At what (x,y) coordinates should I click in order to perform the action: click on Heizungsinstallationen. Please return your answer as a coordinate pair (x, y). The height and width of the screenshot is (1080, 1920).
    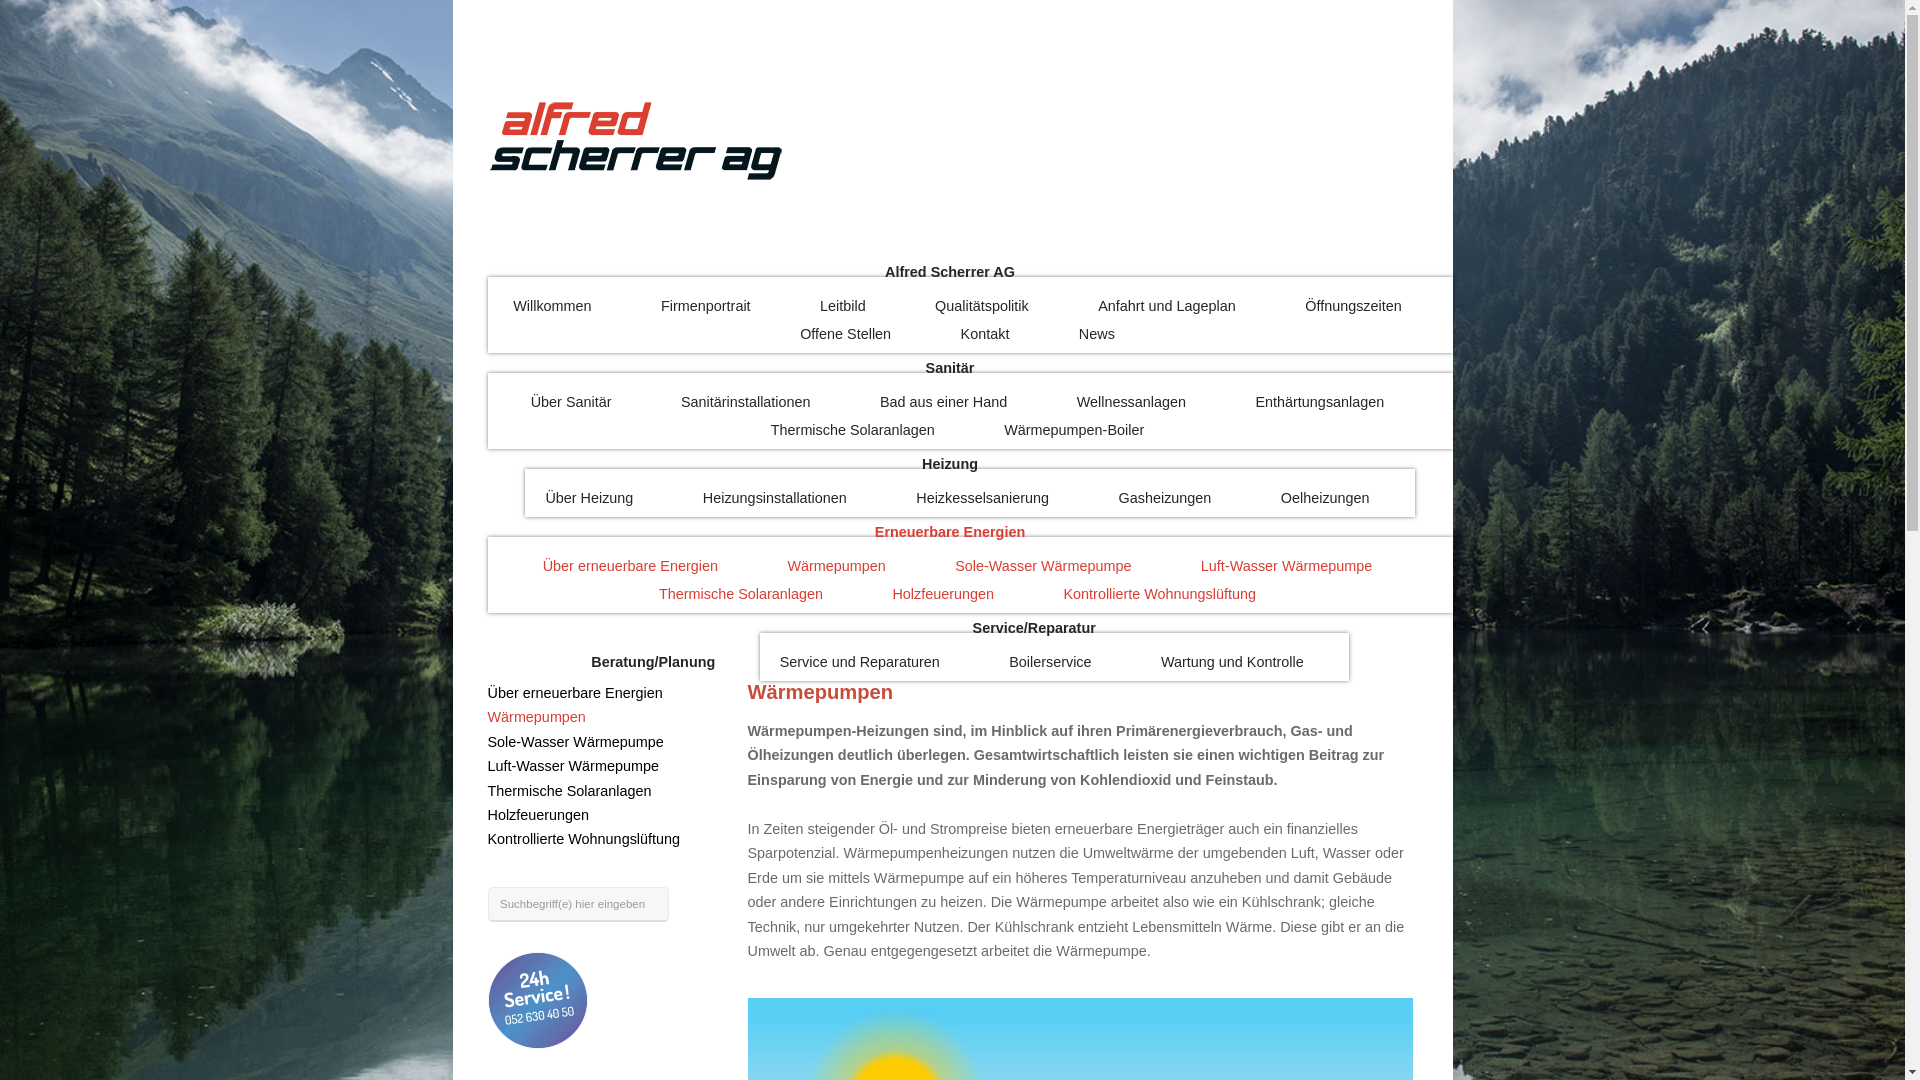
    Looking at the image, I should click on (775, 503).